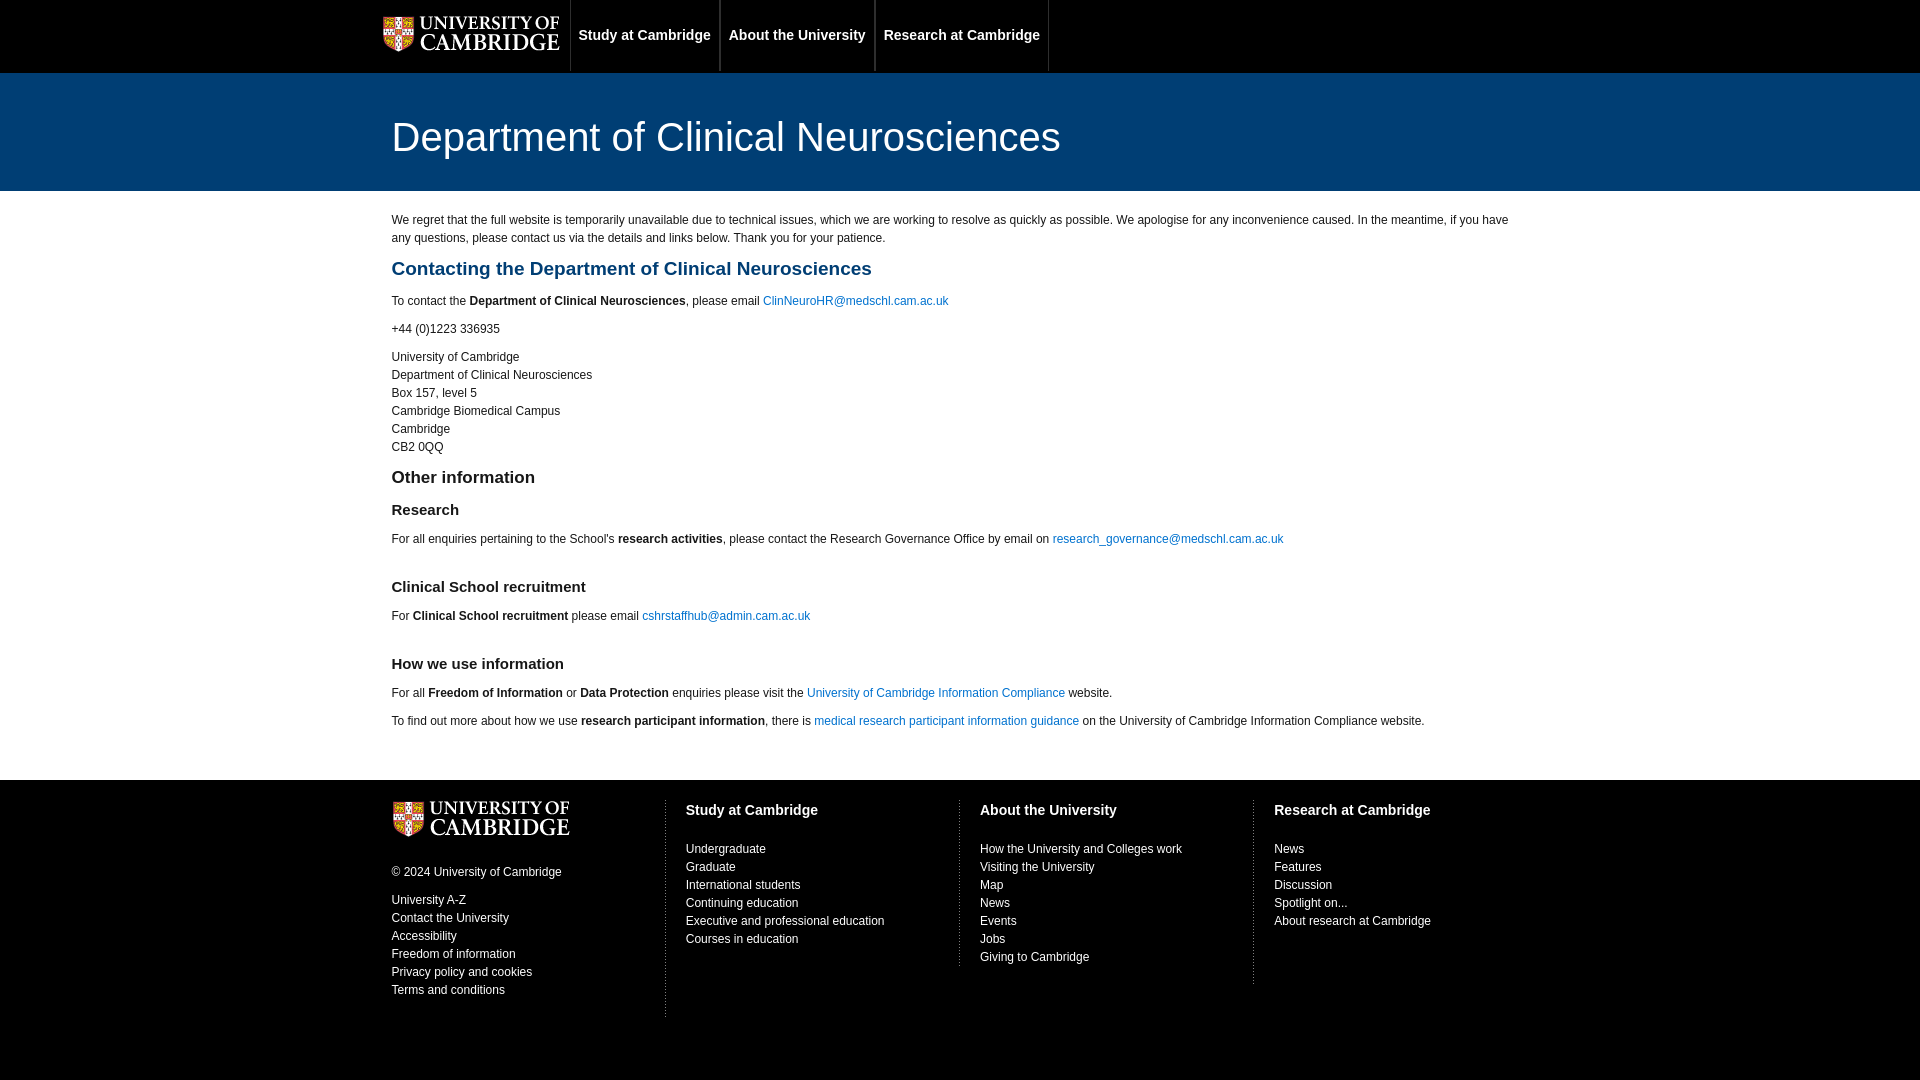 This screenshot has width=1920, height=1080. Describe the element at coordinates (946, 720) in the screenshot. I see `medical research participant information guidance` at that location.